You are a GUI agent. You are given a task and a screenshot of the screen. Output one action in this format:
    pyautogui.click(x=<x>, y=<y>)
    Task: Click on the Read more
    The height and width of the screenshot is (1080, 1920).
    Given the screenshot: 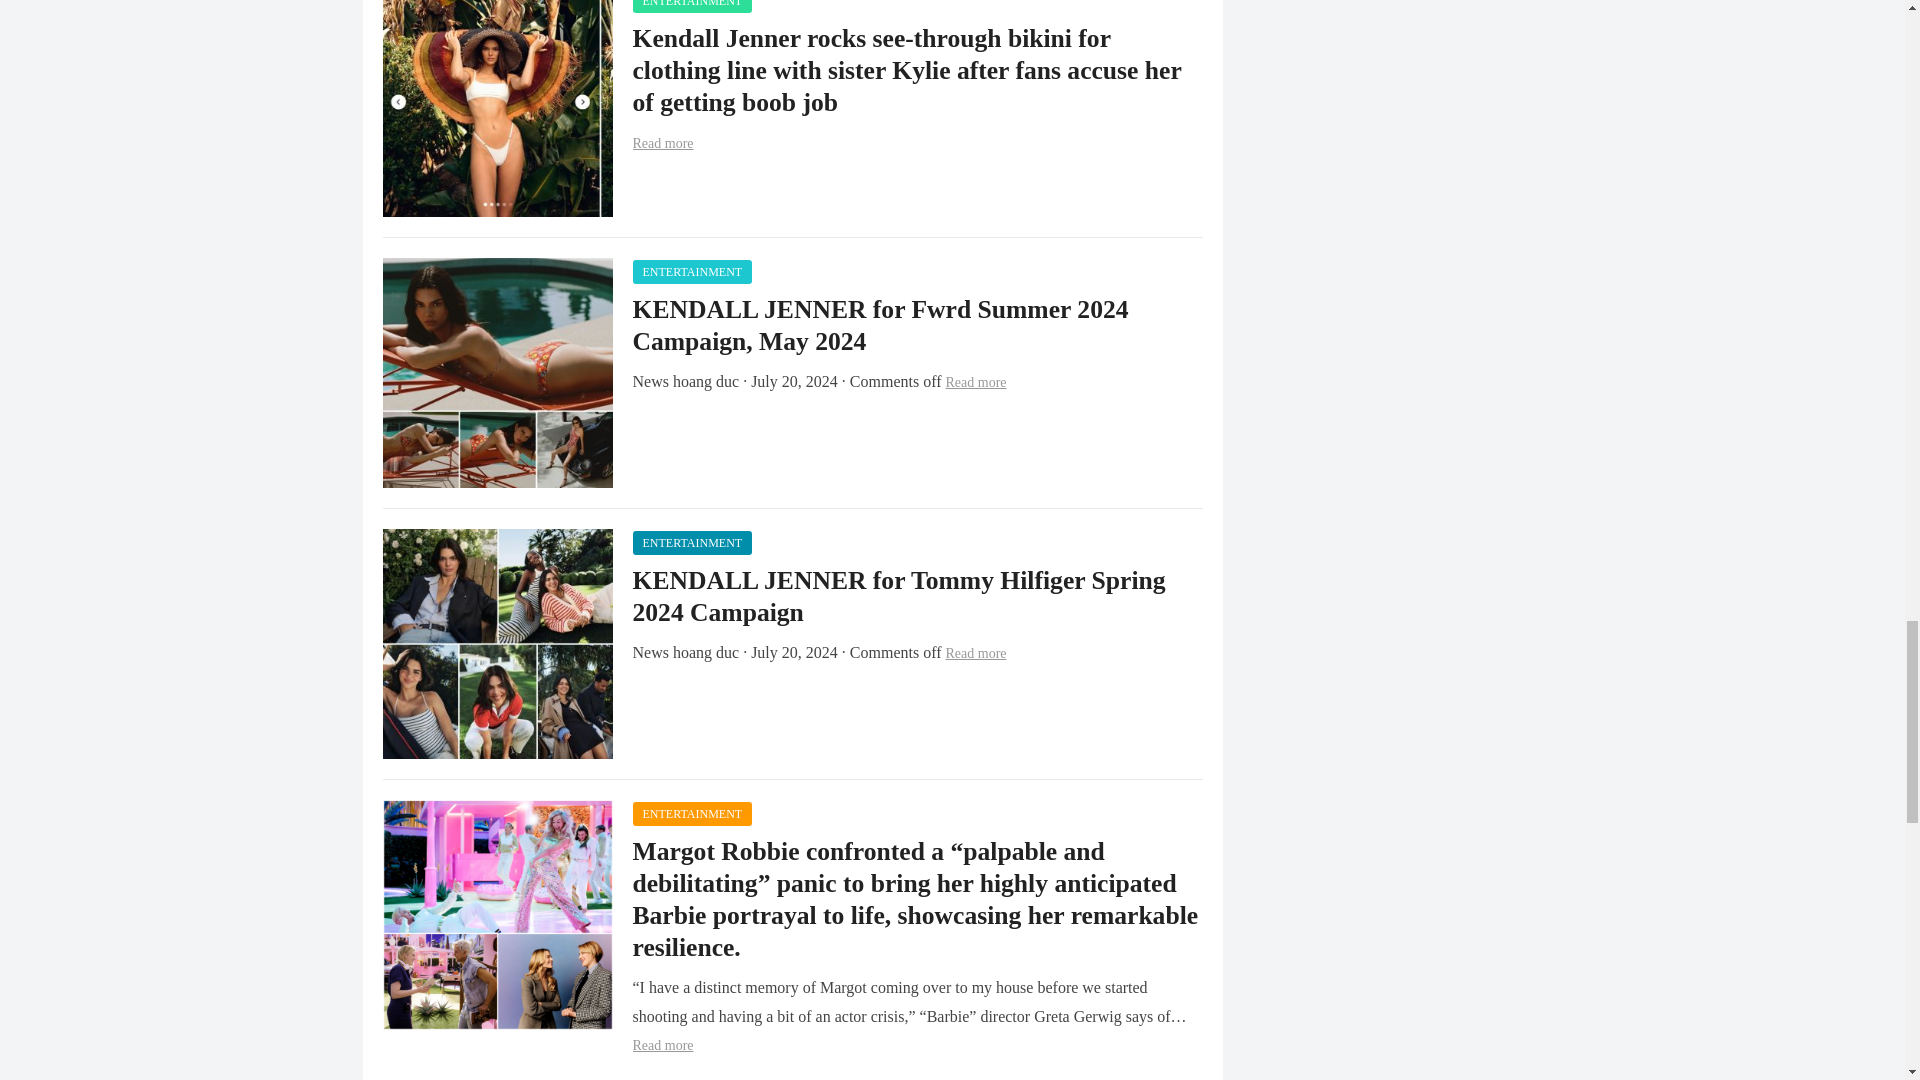 What is the action you would take?
    pyautogui.click(x=976, y=382)
    